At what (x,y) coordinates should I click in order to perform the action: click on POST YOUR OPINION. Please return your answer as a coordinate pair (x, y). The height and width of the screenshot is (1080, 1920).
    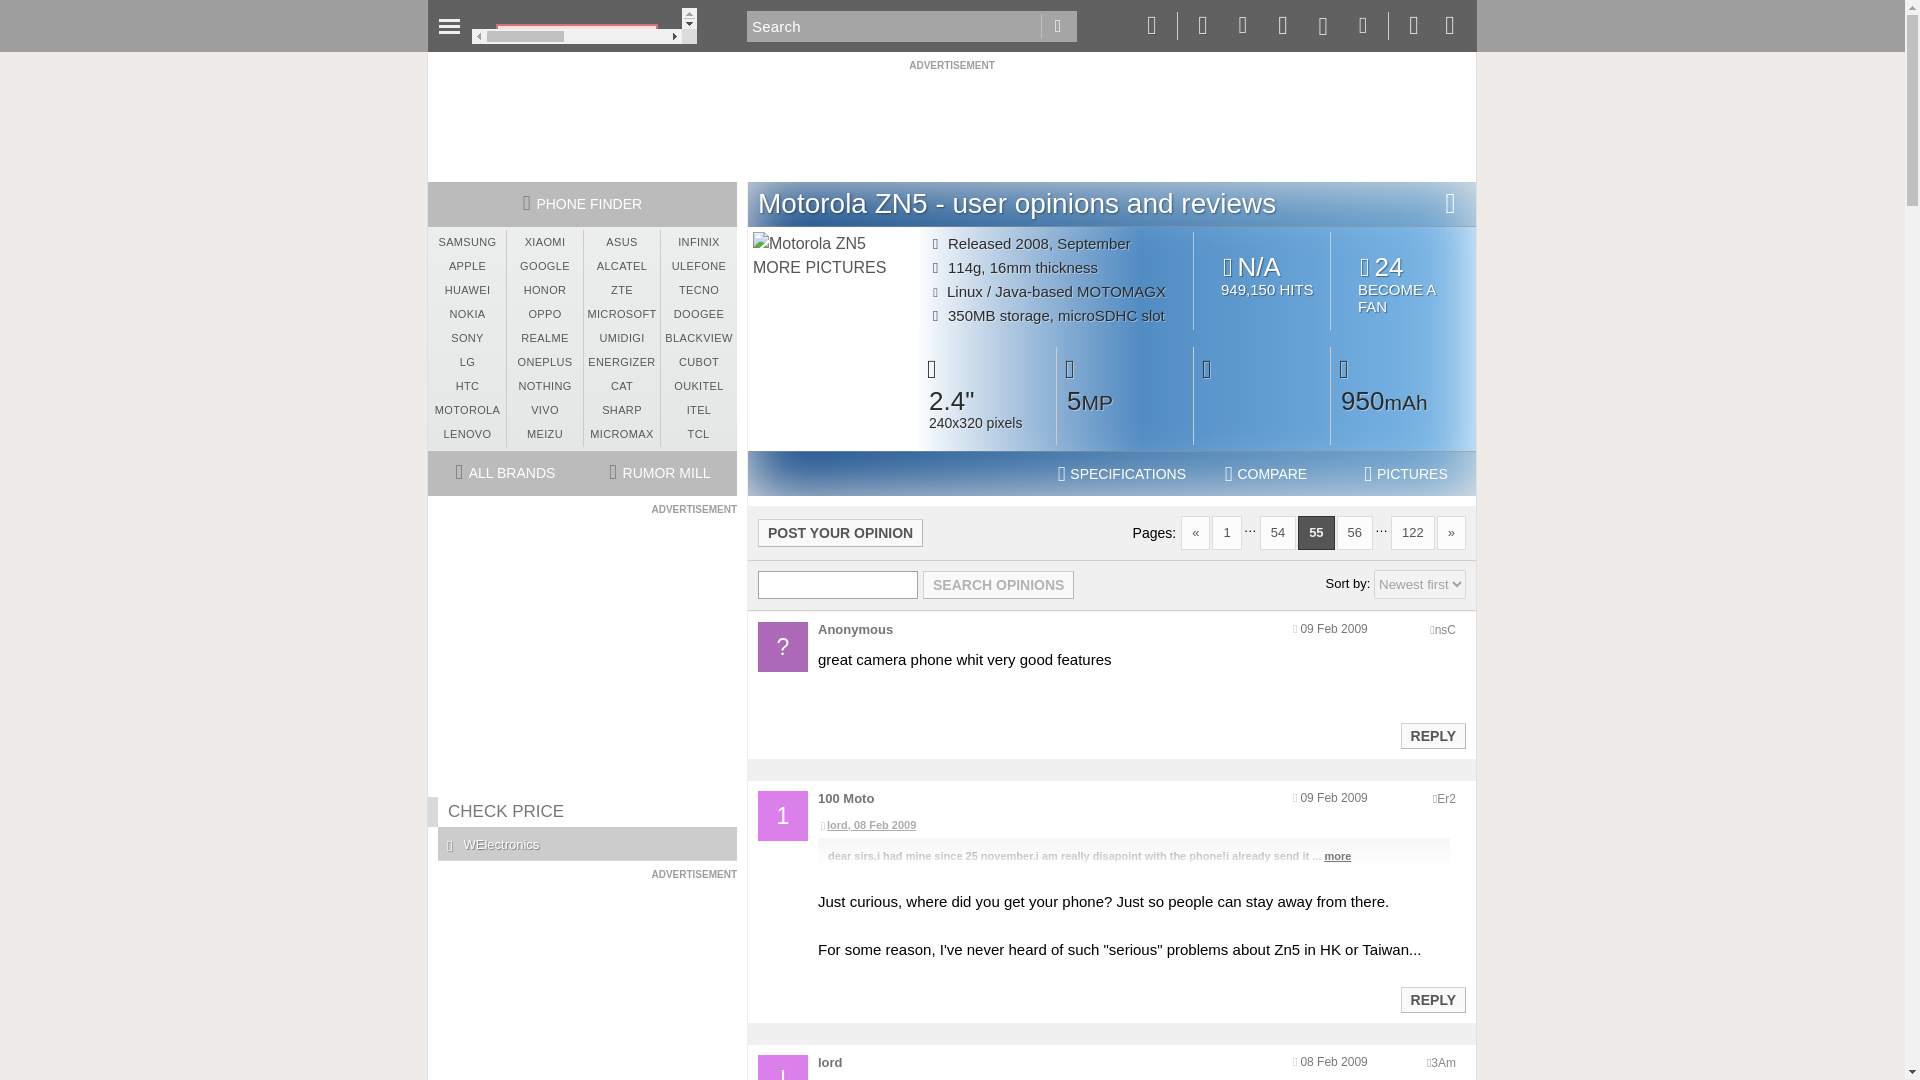
    Looking at the image, I should click on (840, 532).